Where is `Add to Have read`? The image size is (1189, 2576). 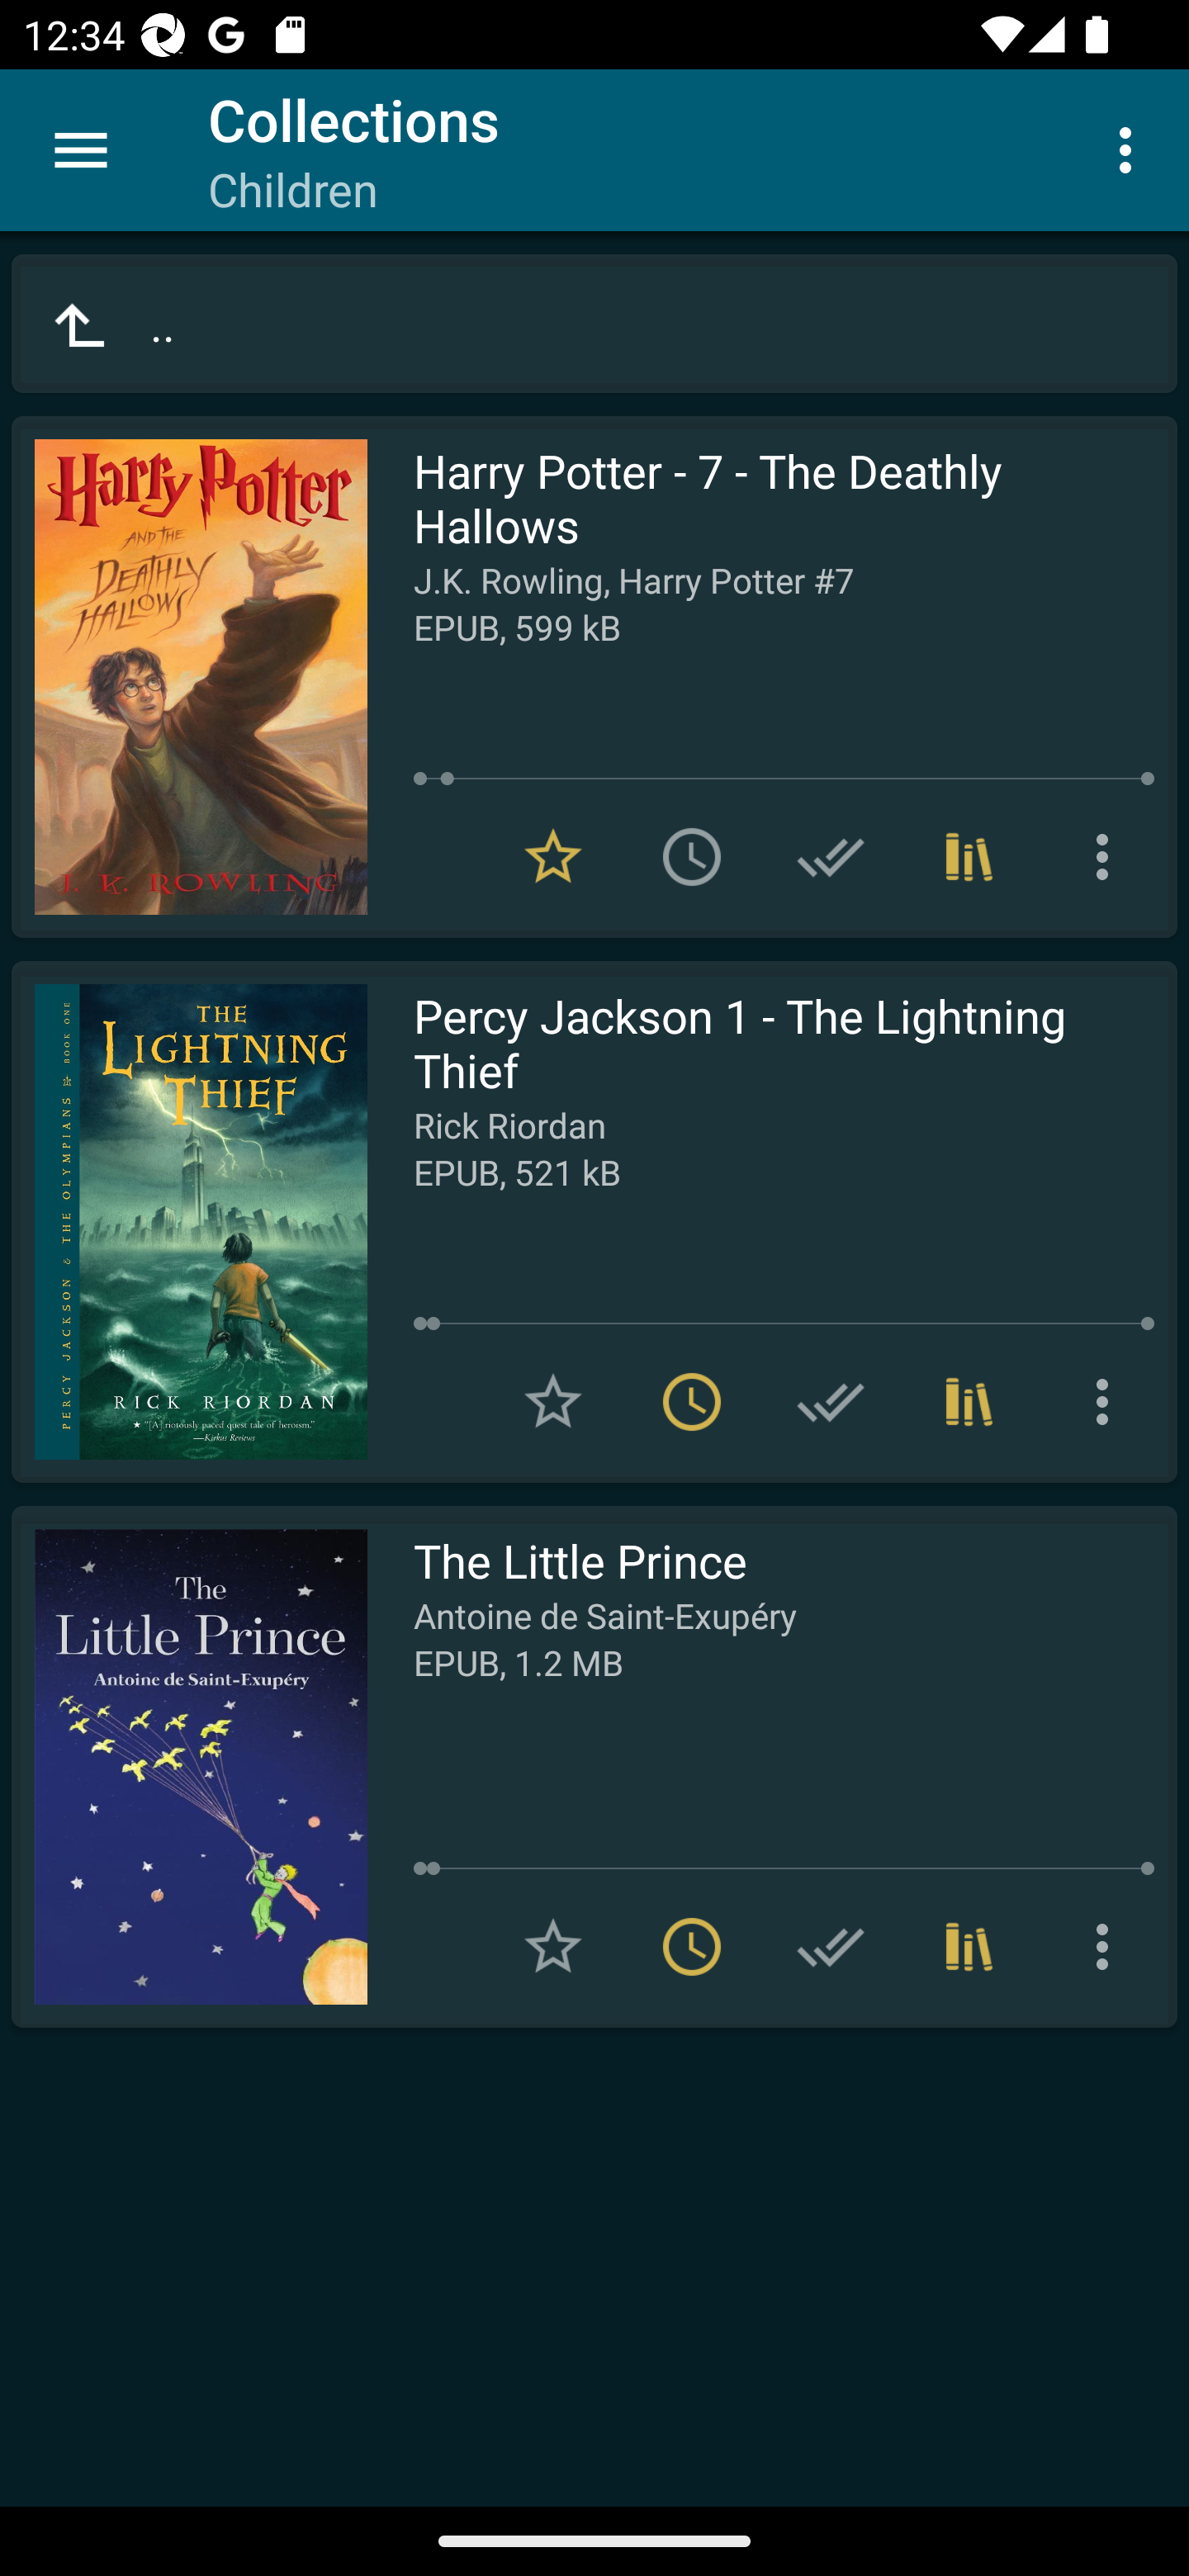 Add to Have read is located at coordinates (831, 1401).